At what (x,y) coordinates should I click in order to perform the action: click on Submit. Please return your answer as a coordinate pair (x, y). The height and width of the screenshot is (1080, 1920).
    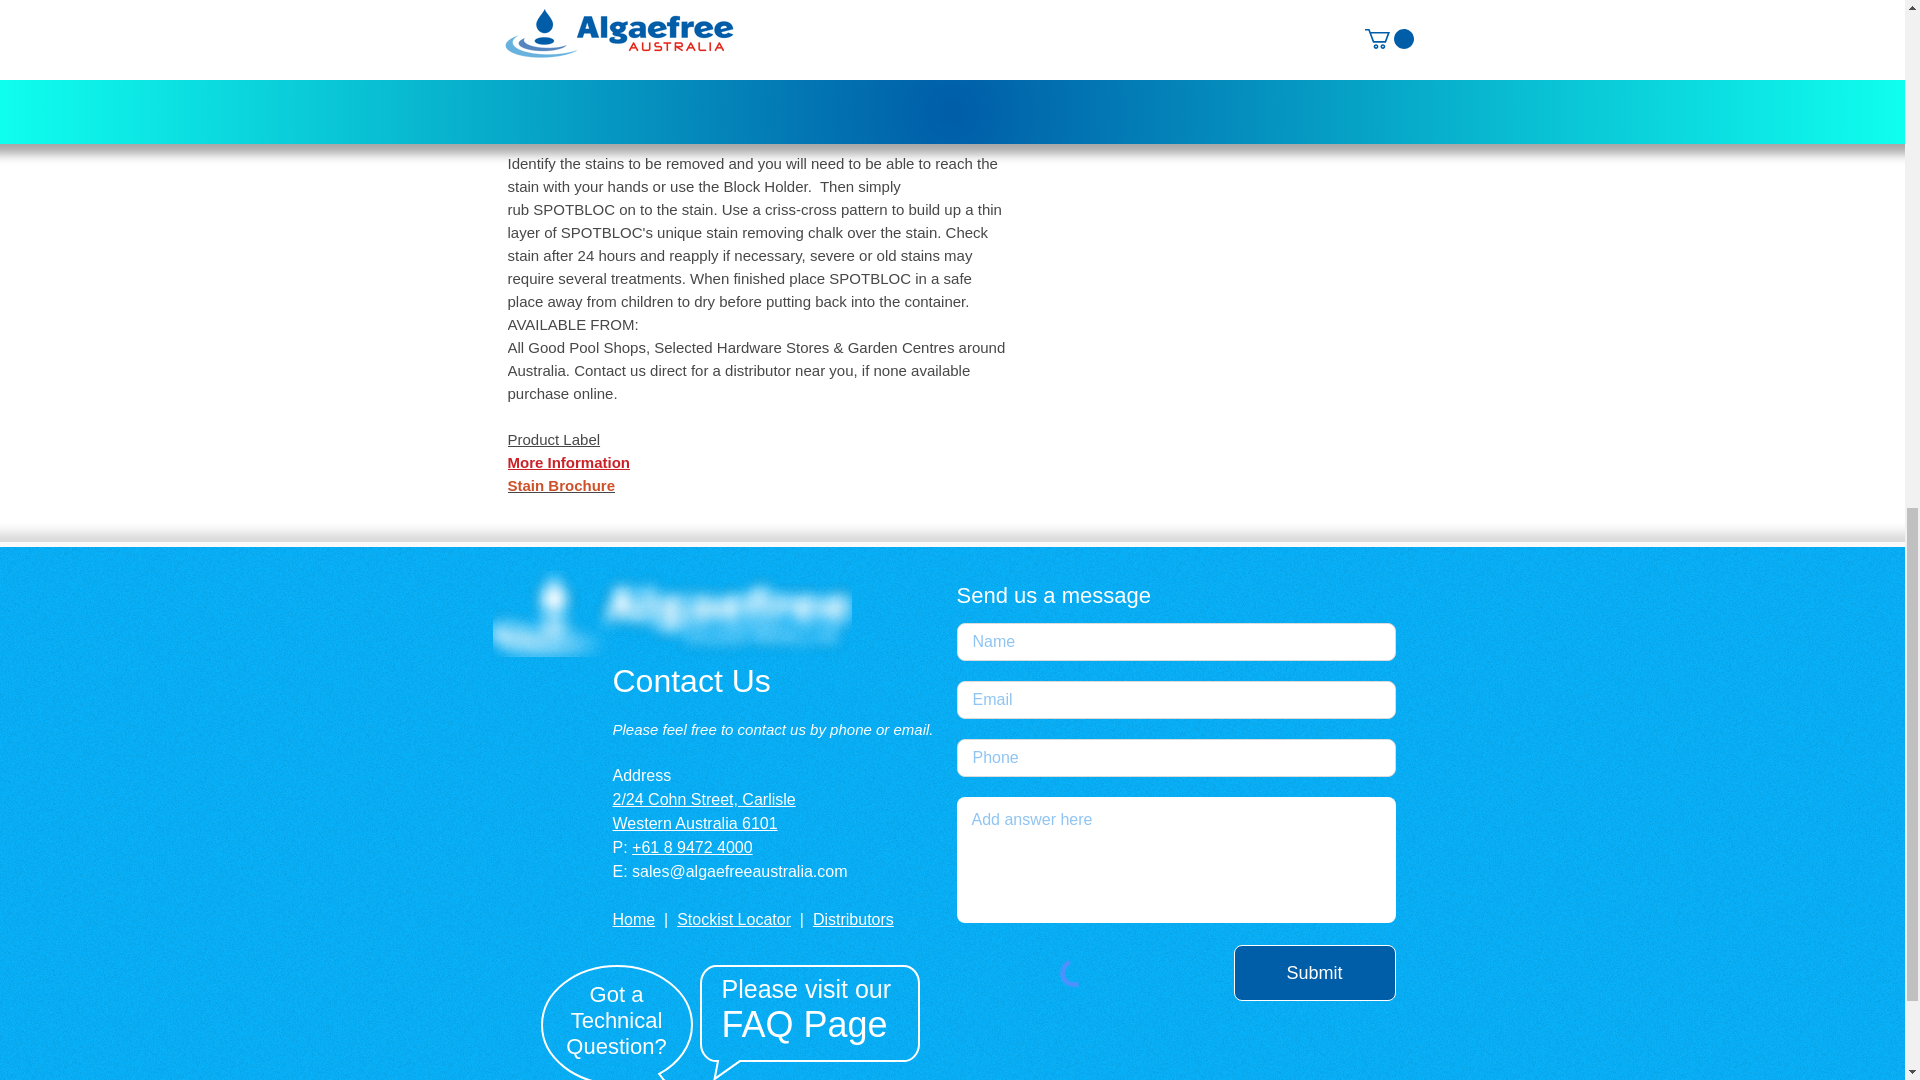
    Looking at the image, I should click on (1314, 973).